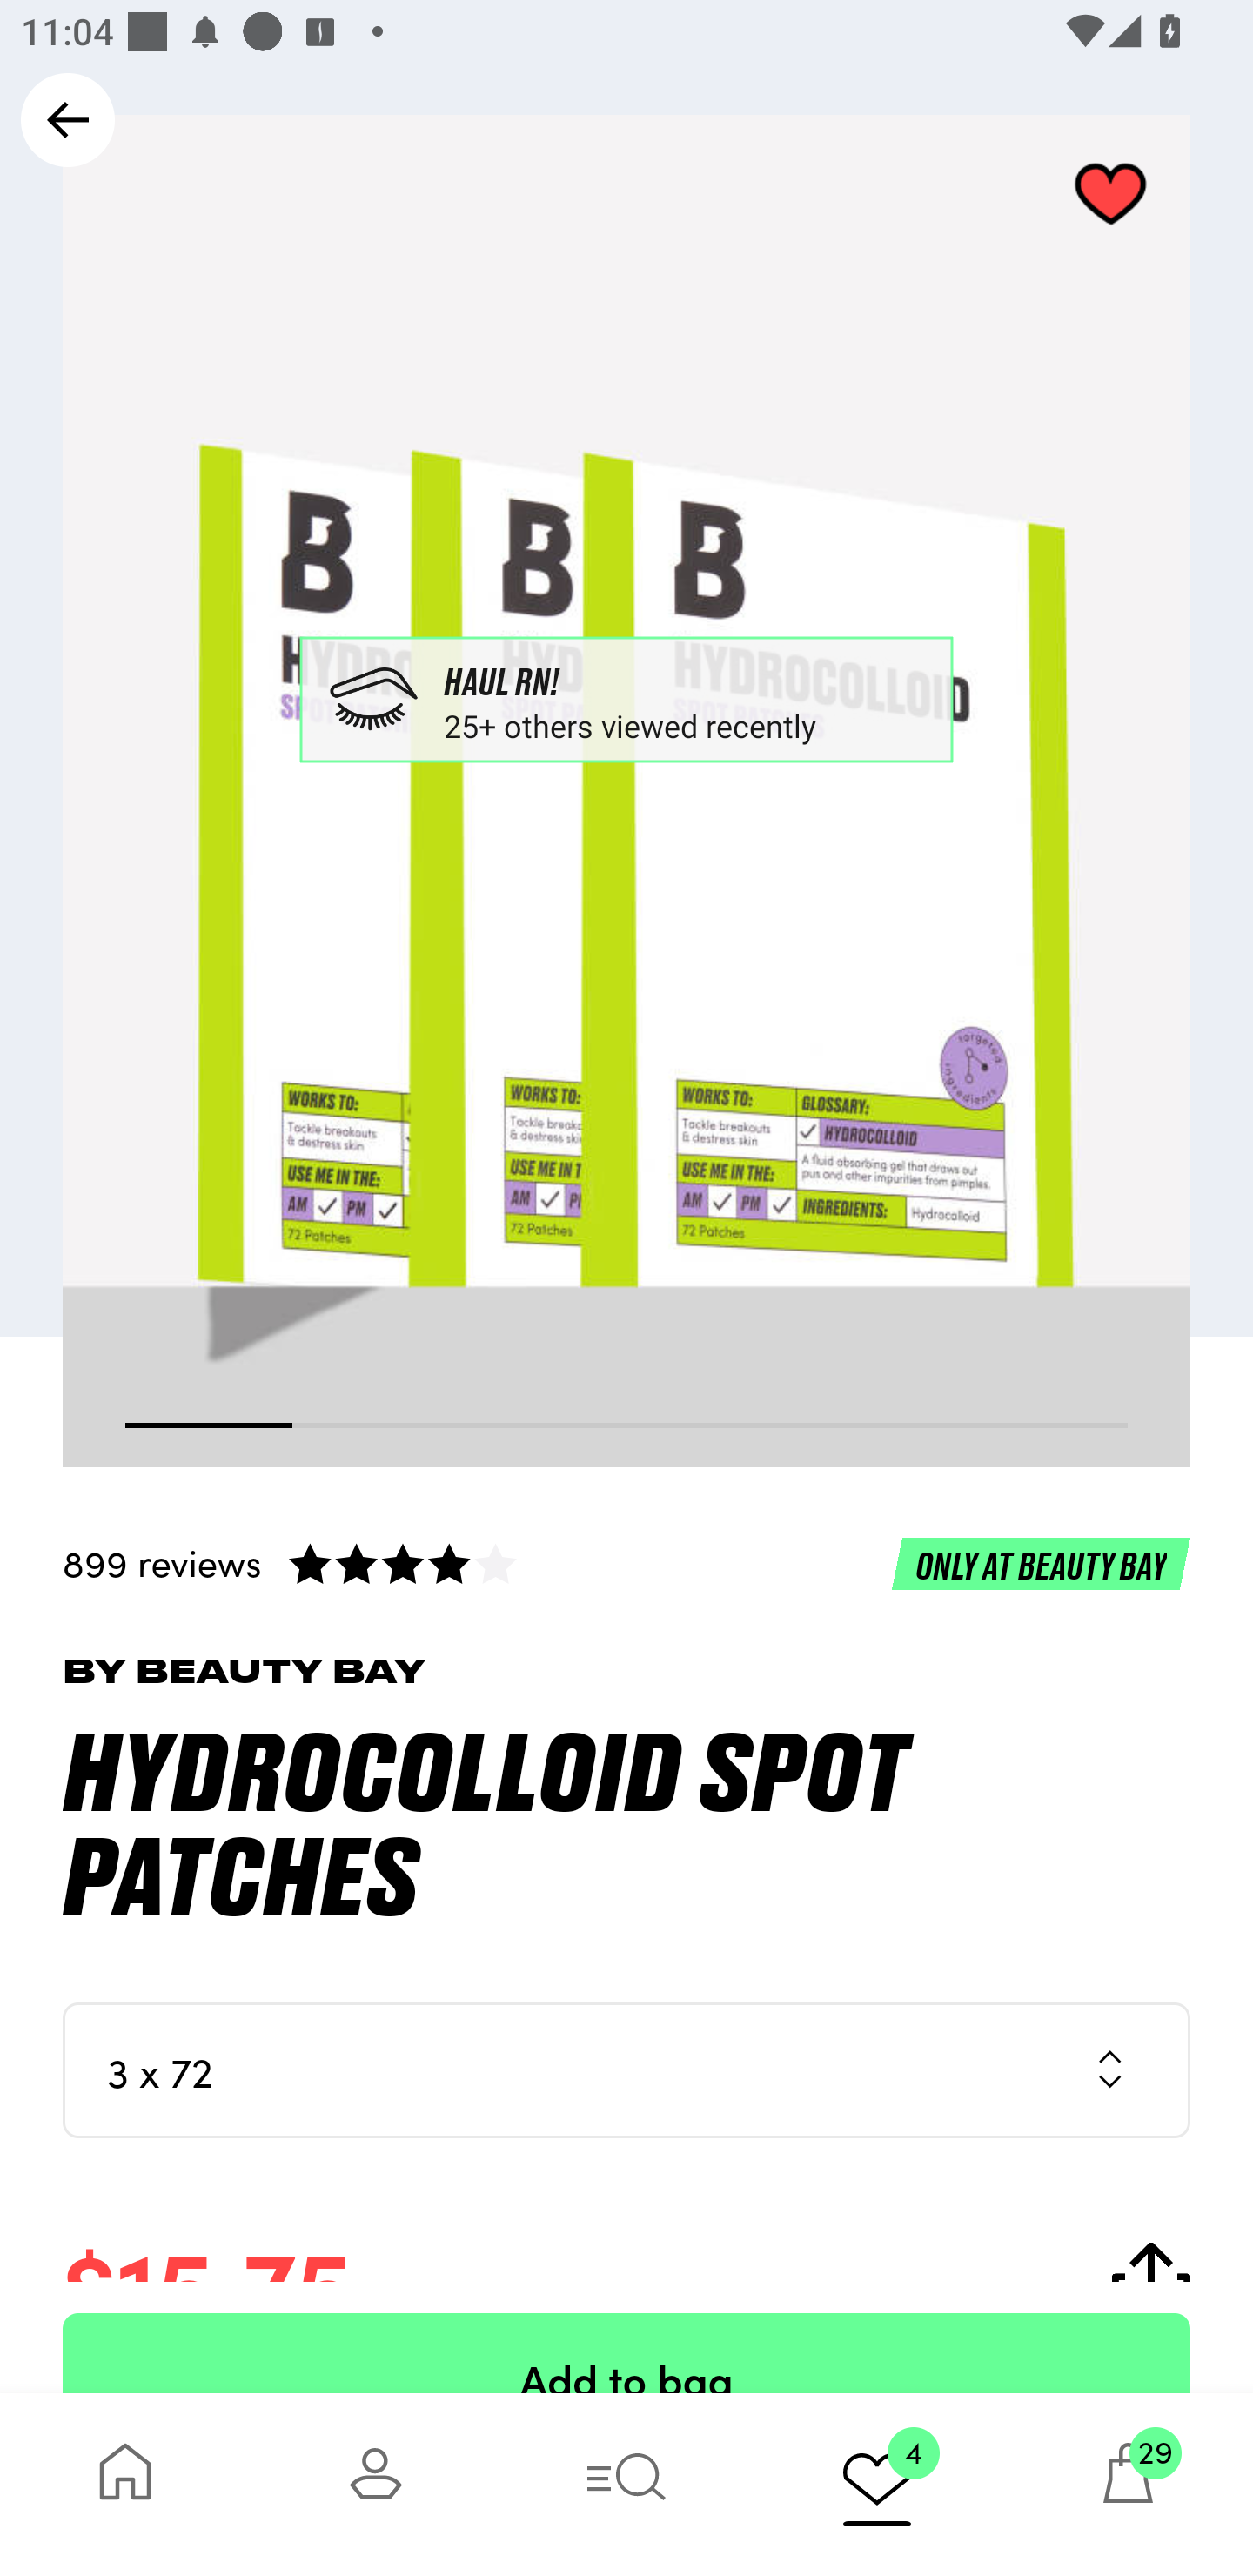 Image resolution: width=1253 pixels, height=2576 pixels. Describe the element at coordinates (1128, 2484) in the screenshot. I see `29` at that location.